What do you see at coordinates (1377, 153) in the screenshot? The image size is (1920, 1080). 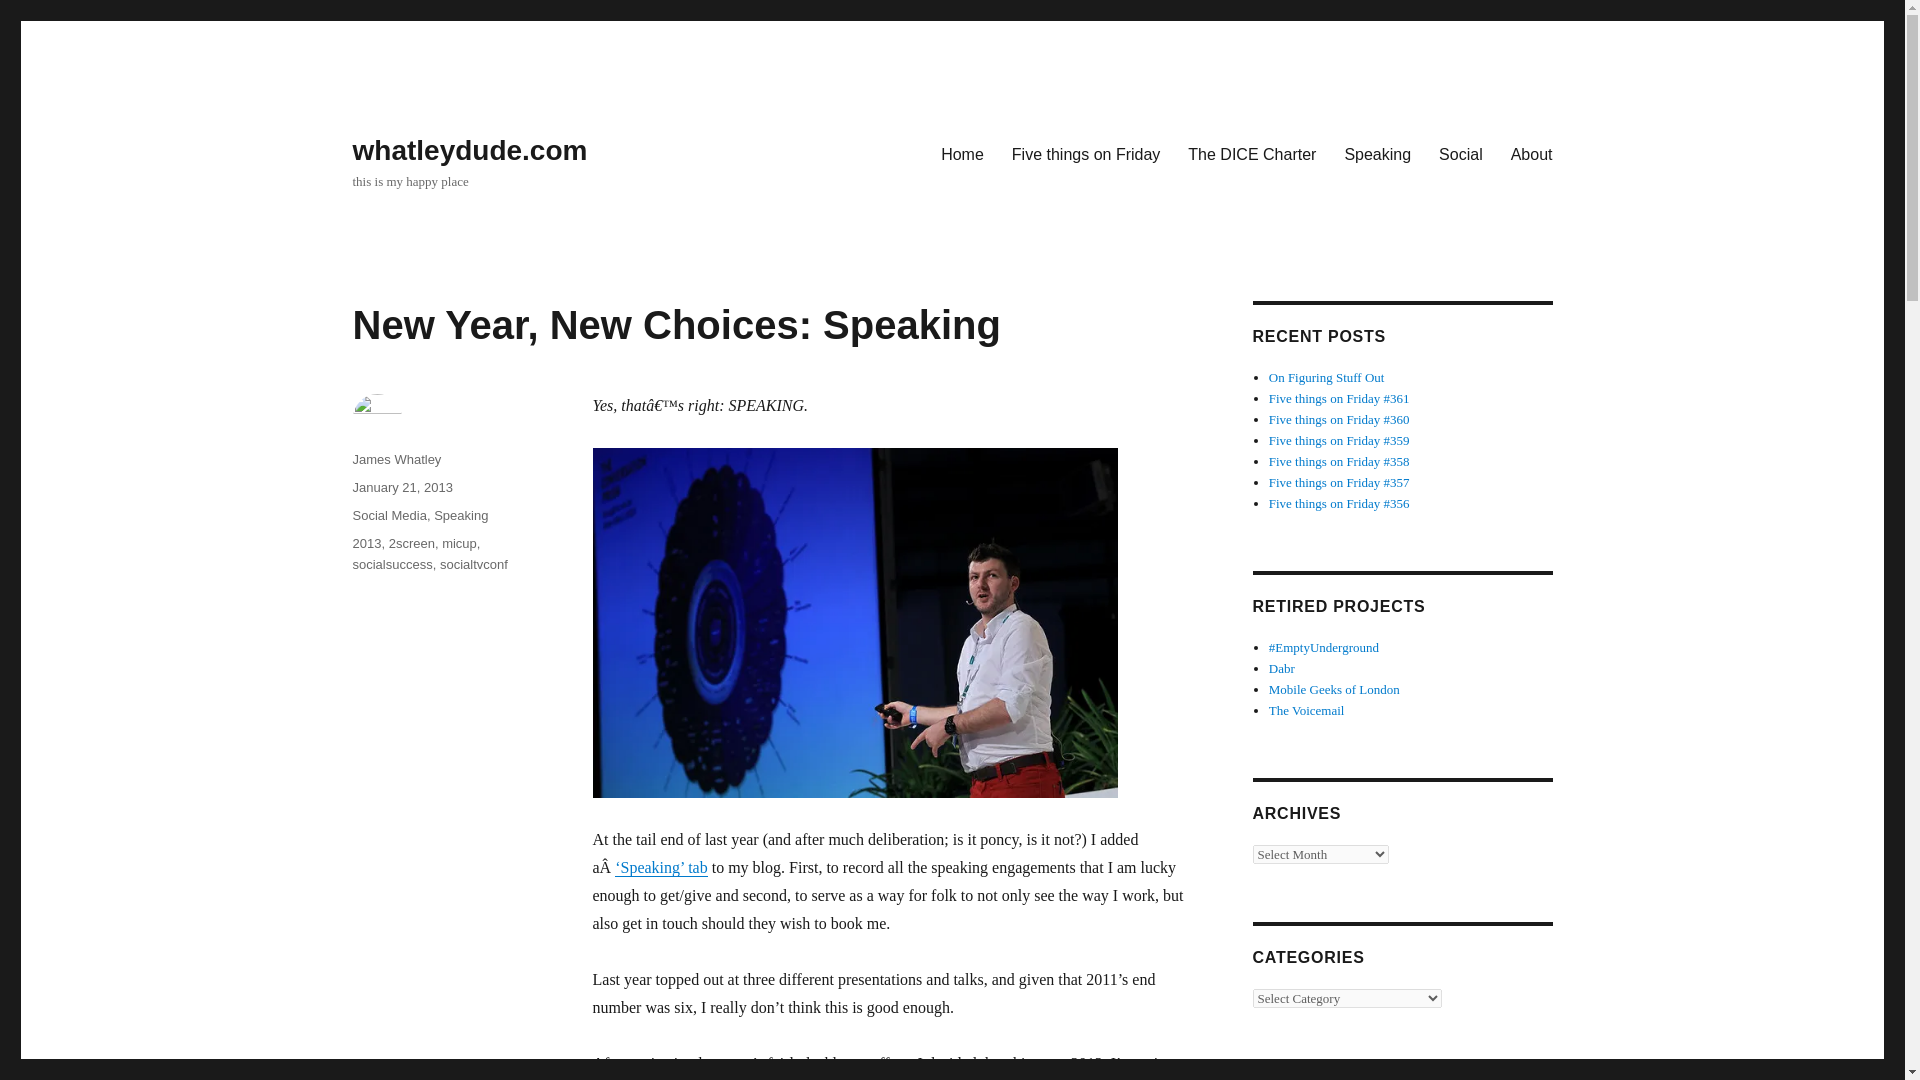 I see `Speaking` at bounding box center [1377, 153].